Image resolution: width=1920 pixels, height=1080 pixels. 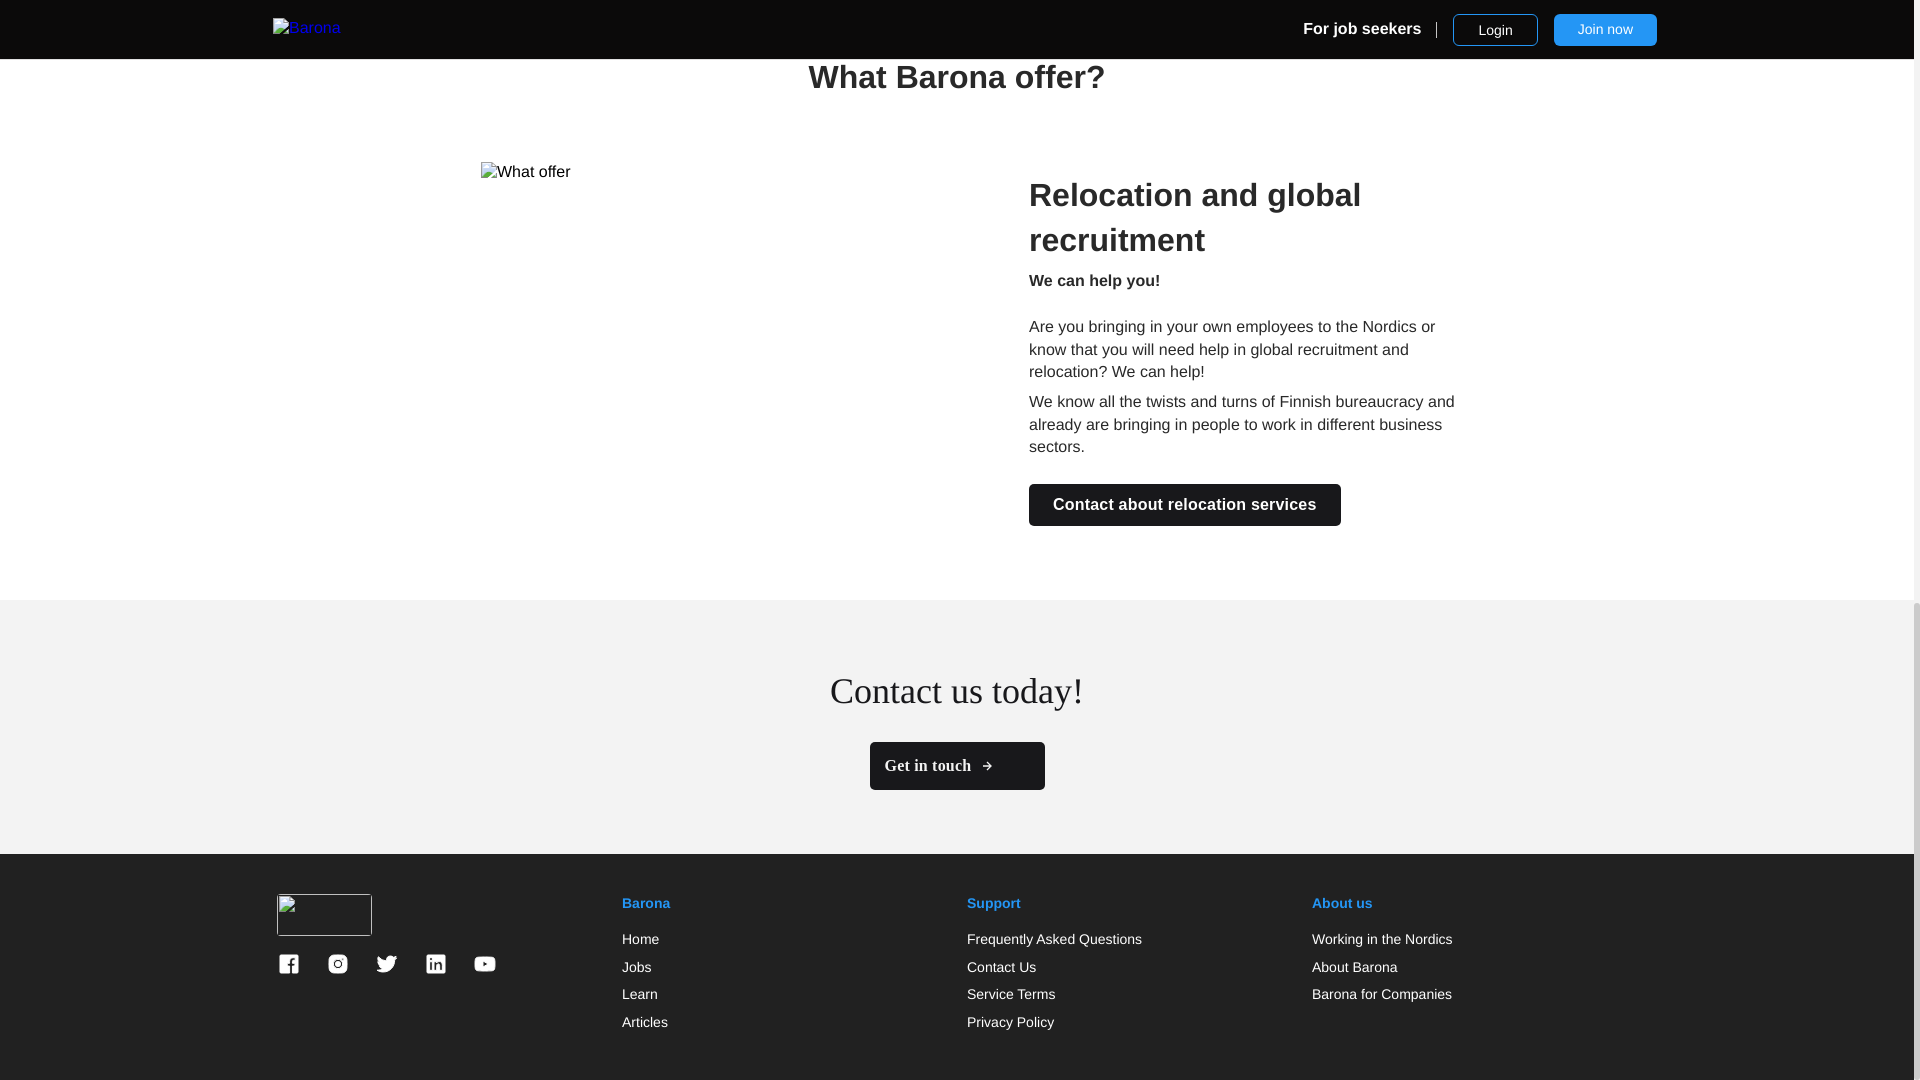 What do you see at coordinates (1184, 504) in the screenshot?
I see `Contact about relocation services` at bounding box center [1184, 504].